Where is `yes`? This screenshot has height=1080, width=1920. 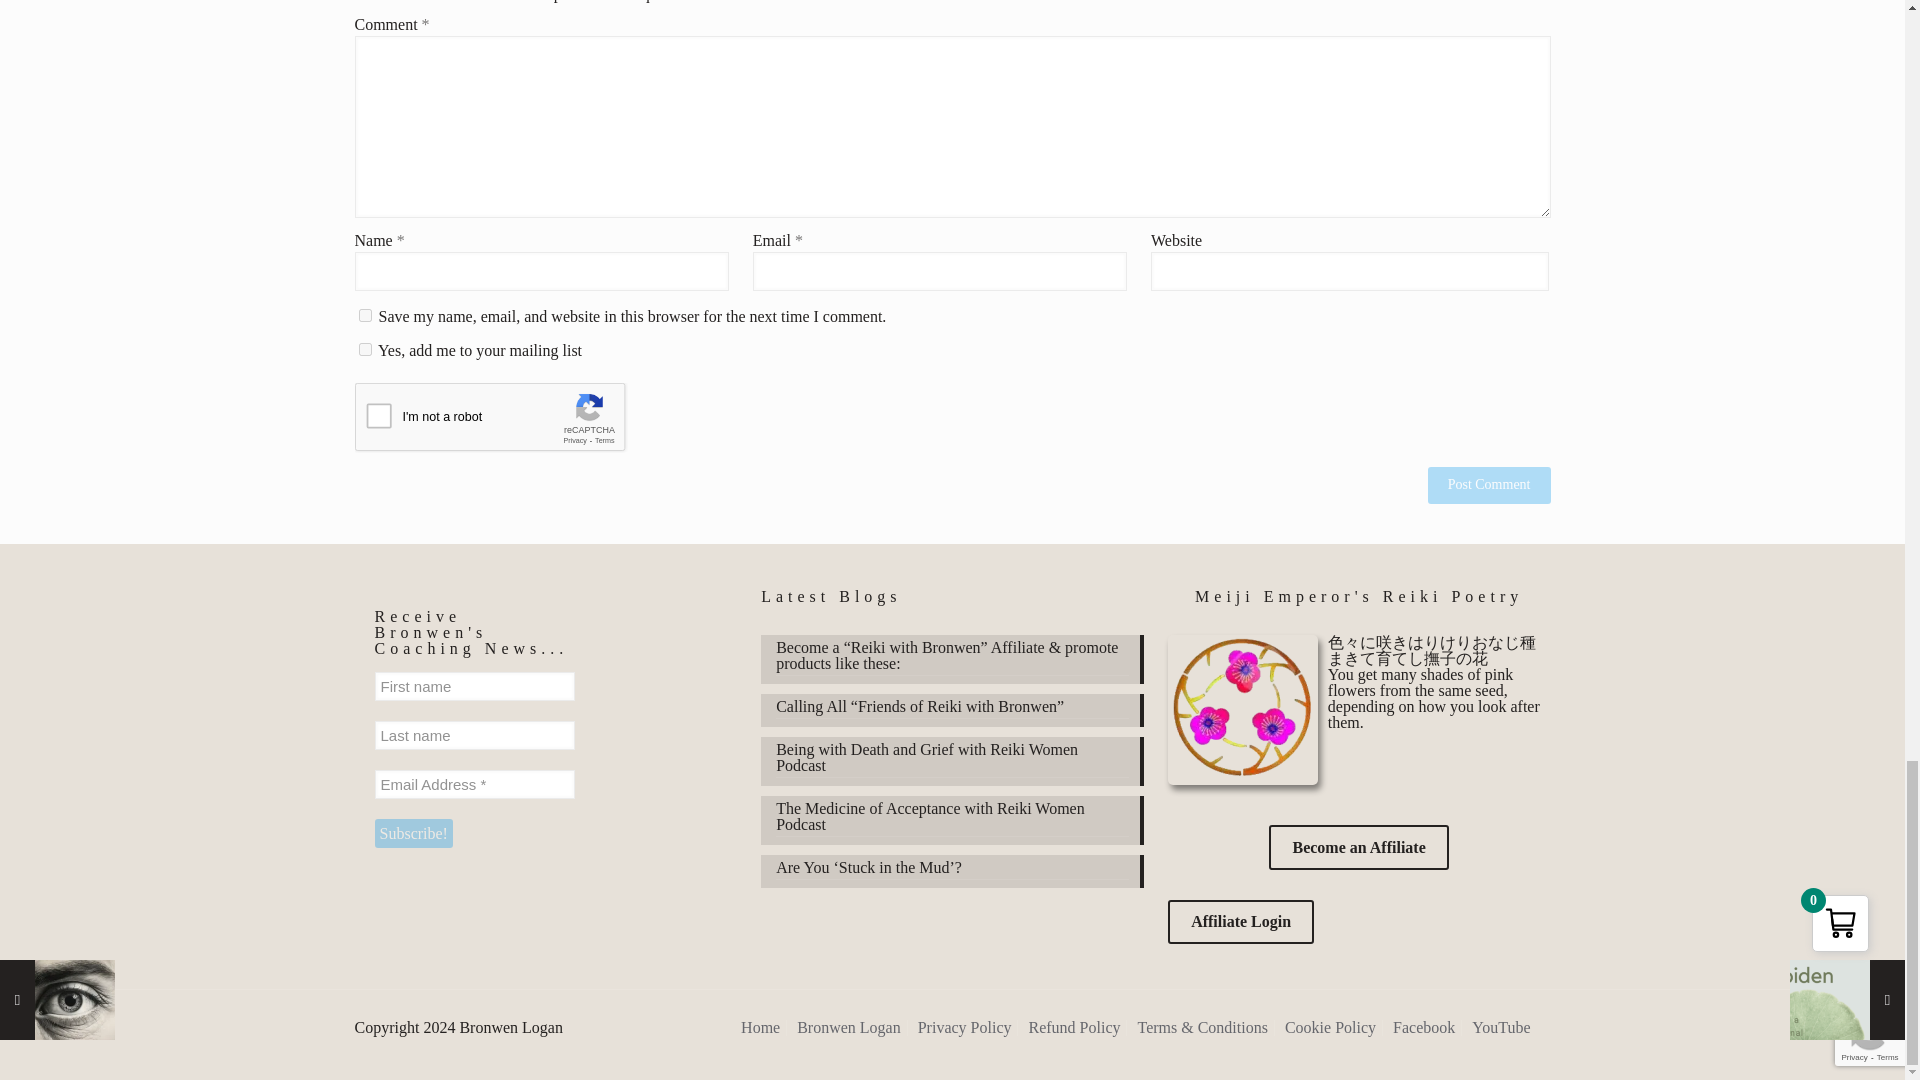
yes is located at coordinates (364, 314).